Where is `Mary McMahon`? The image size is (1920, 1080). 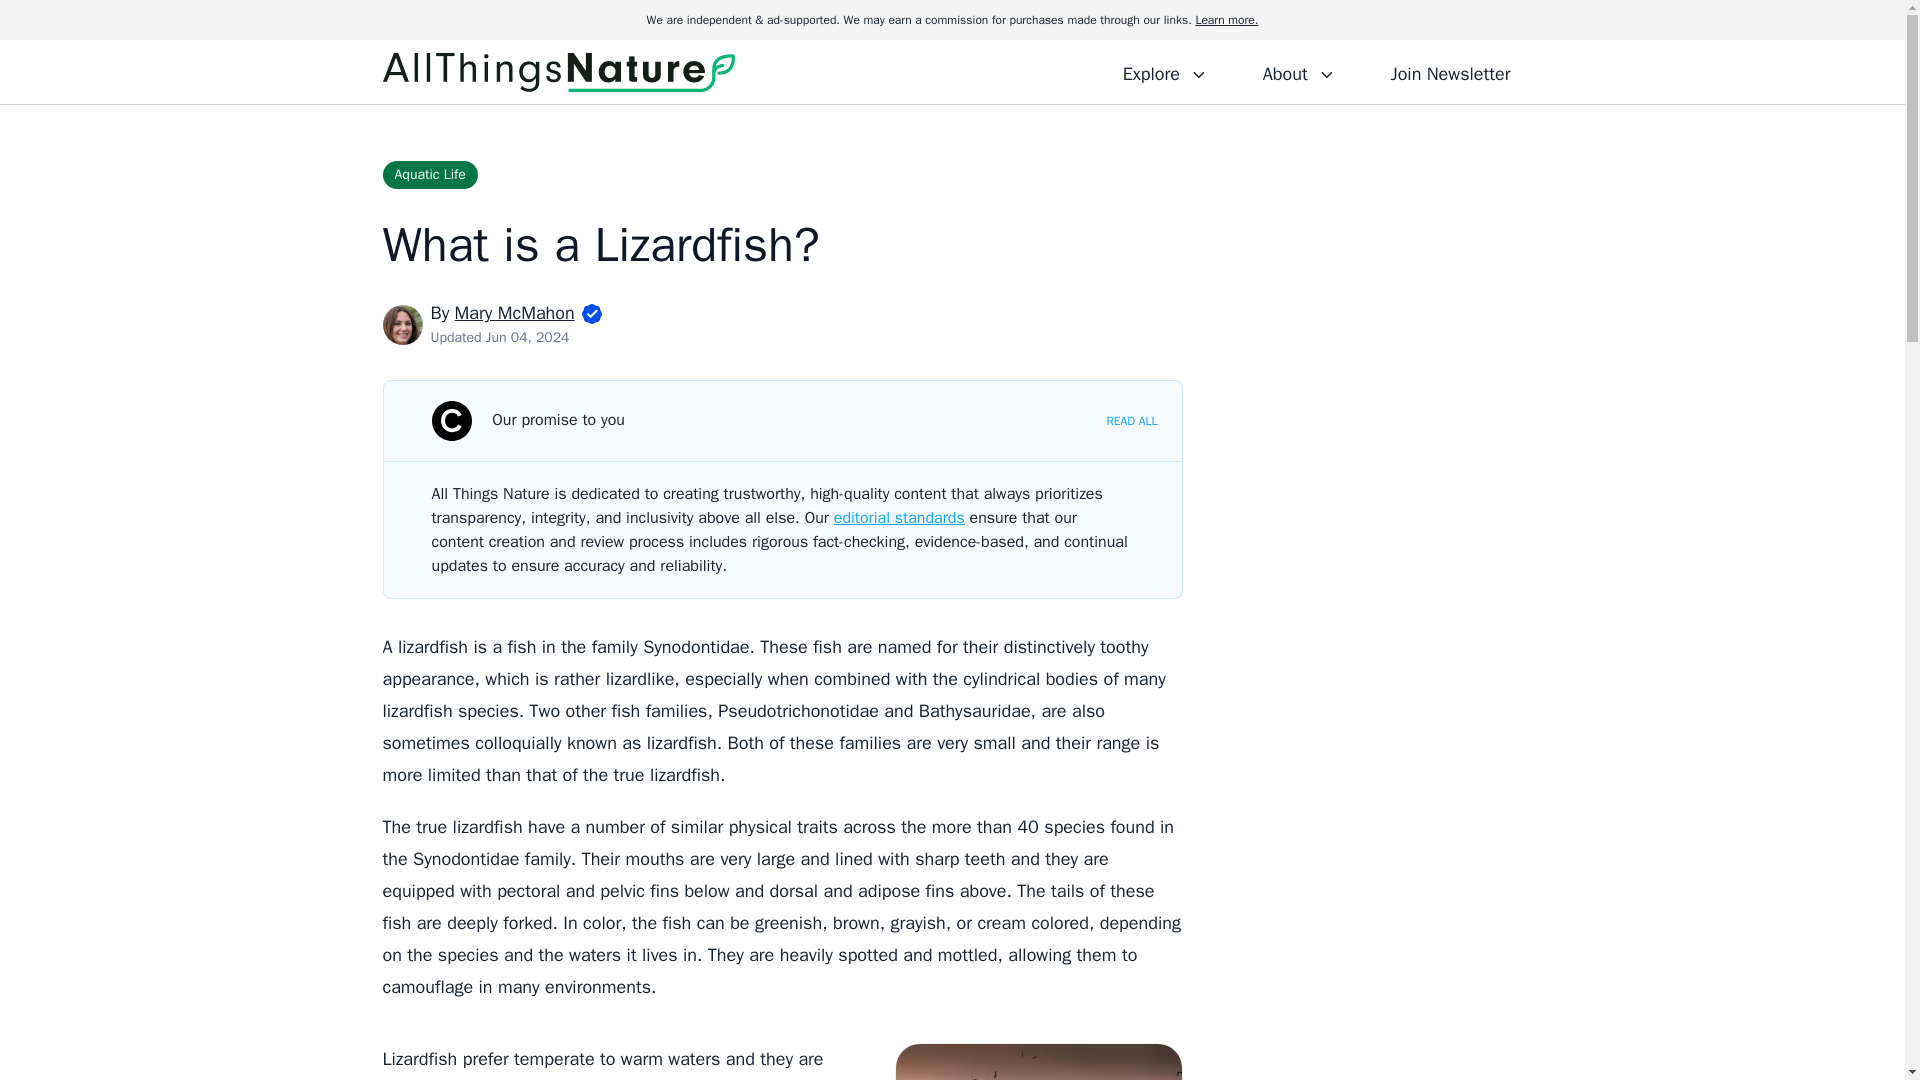
Mary McMahon is located at coordinates (514, 313).